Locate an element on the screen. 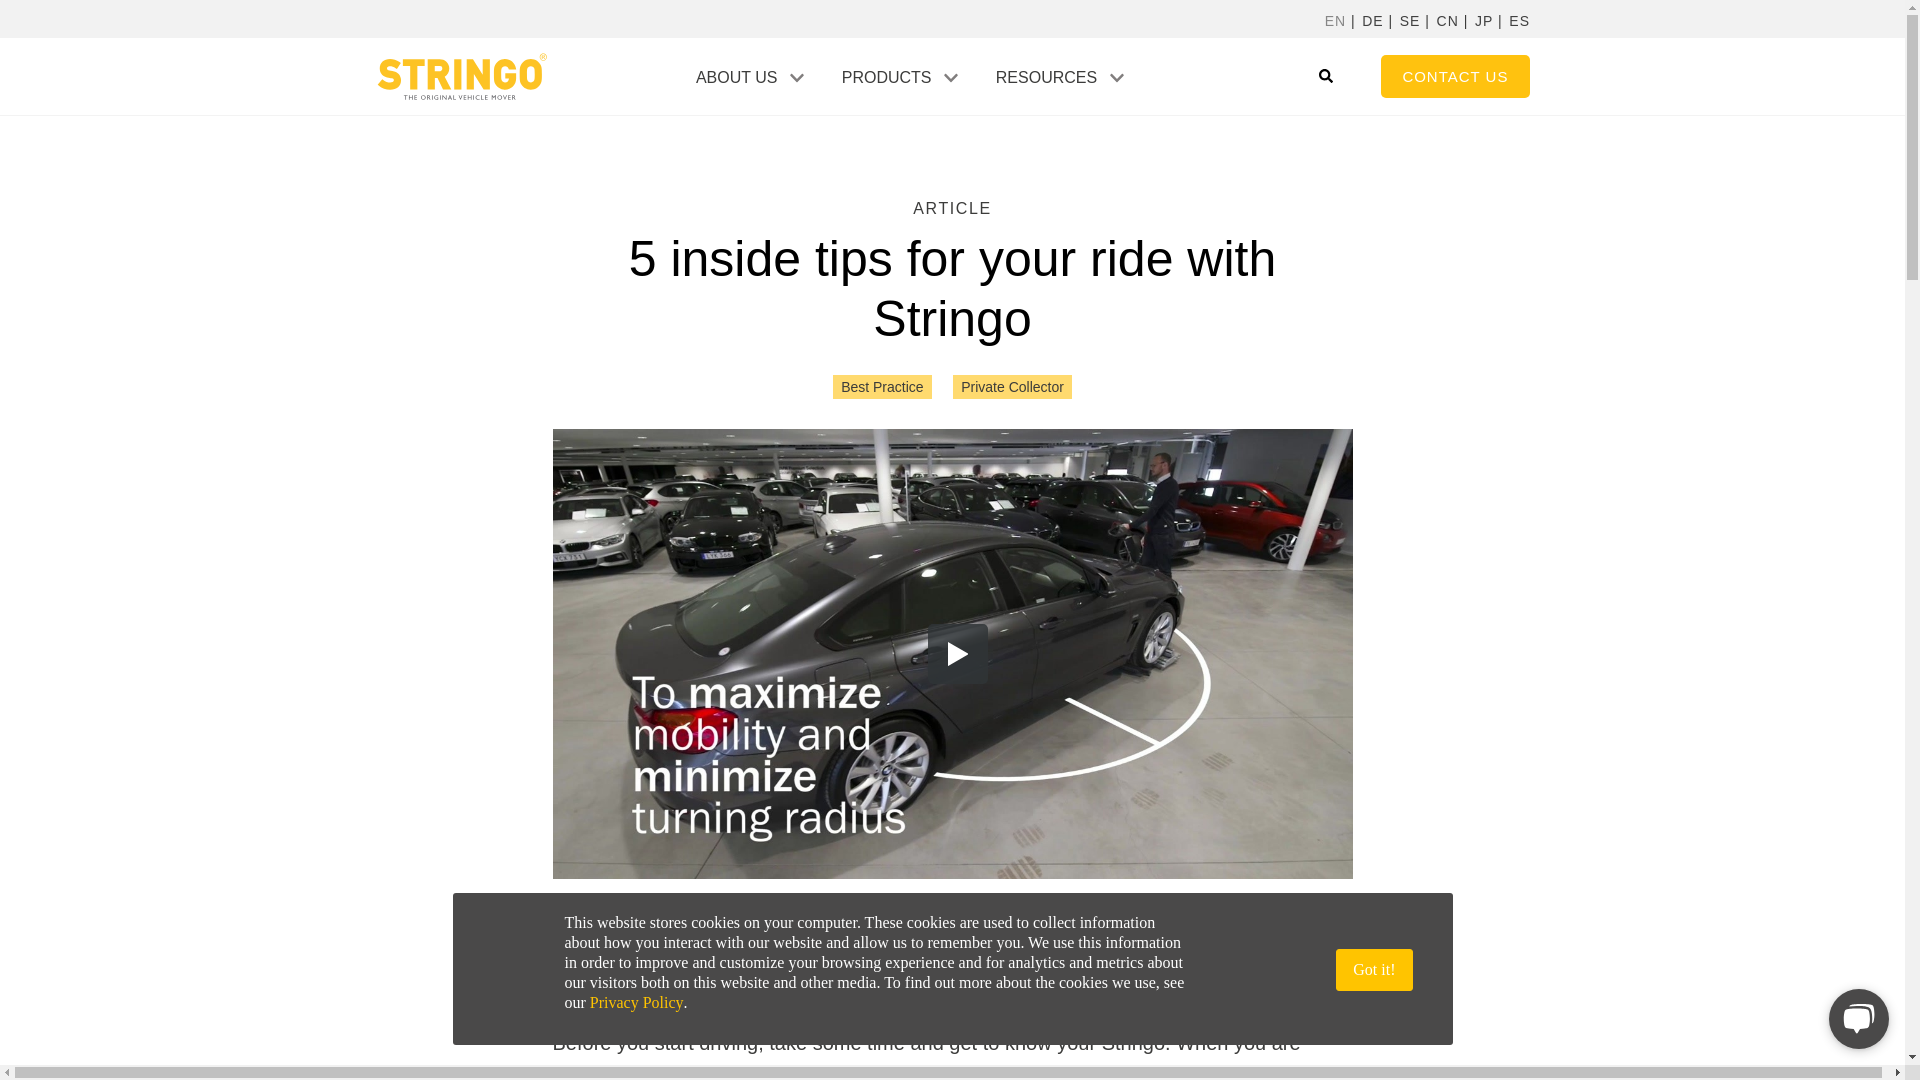 The image size is (1920, 1080). Privacy Policy is located at coordinates (636, 1002).